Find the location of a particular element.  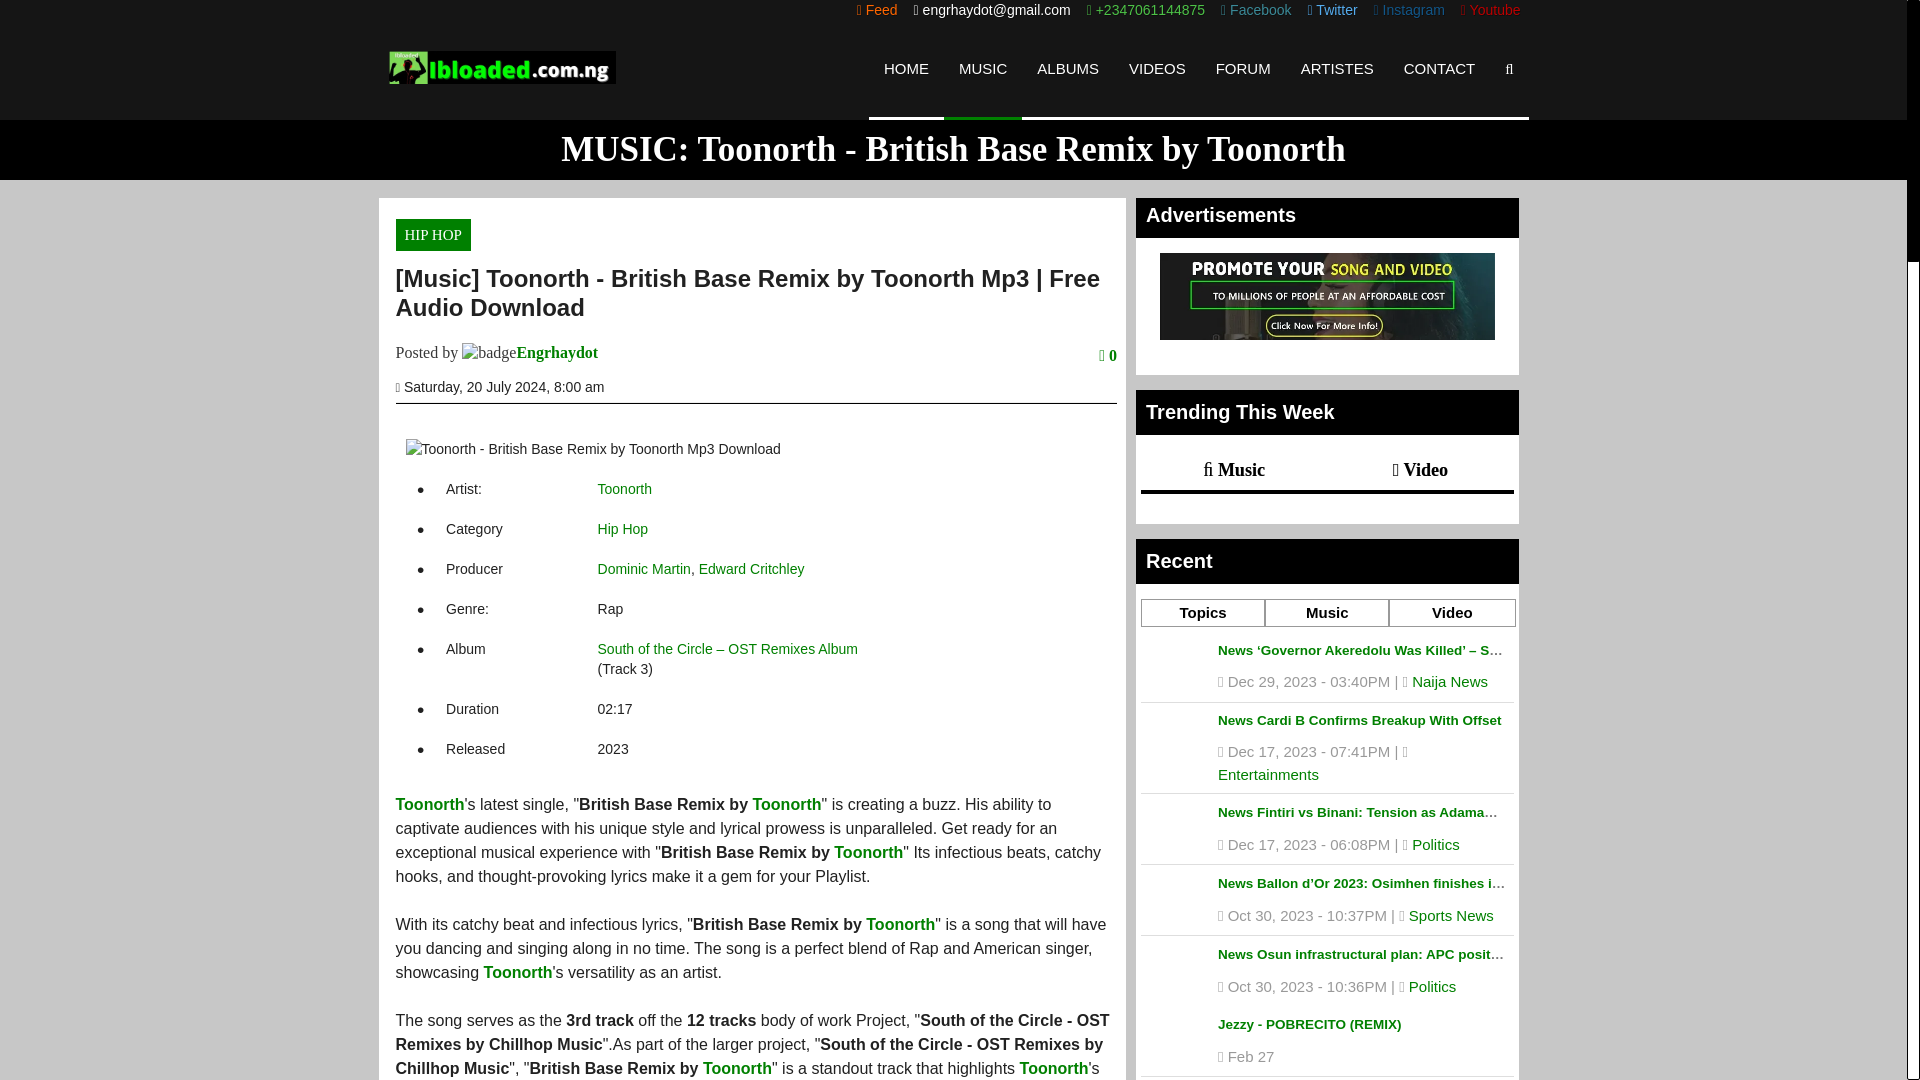

CONTACT is located at coordinates (1438, 68).